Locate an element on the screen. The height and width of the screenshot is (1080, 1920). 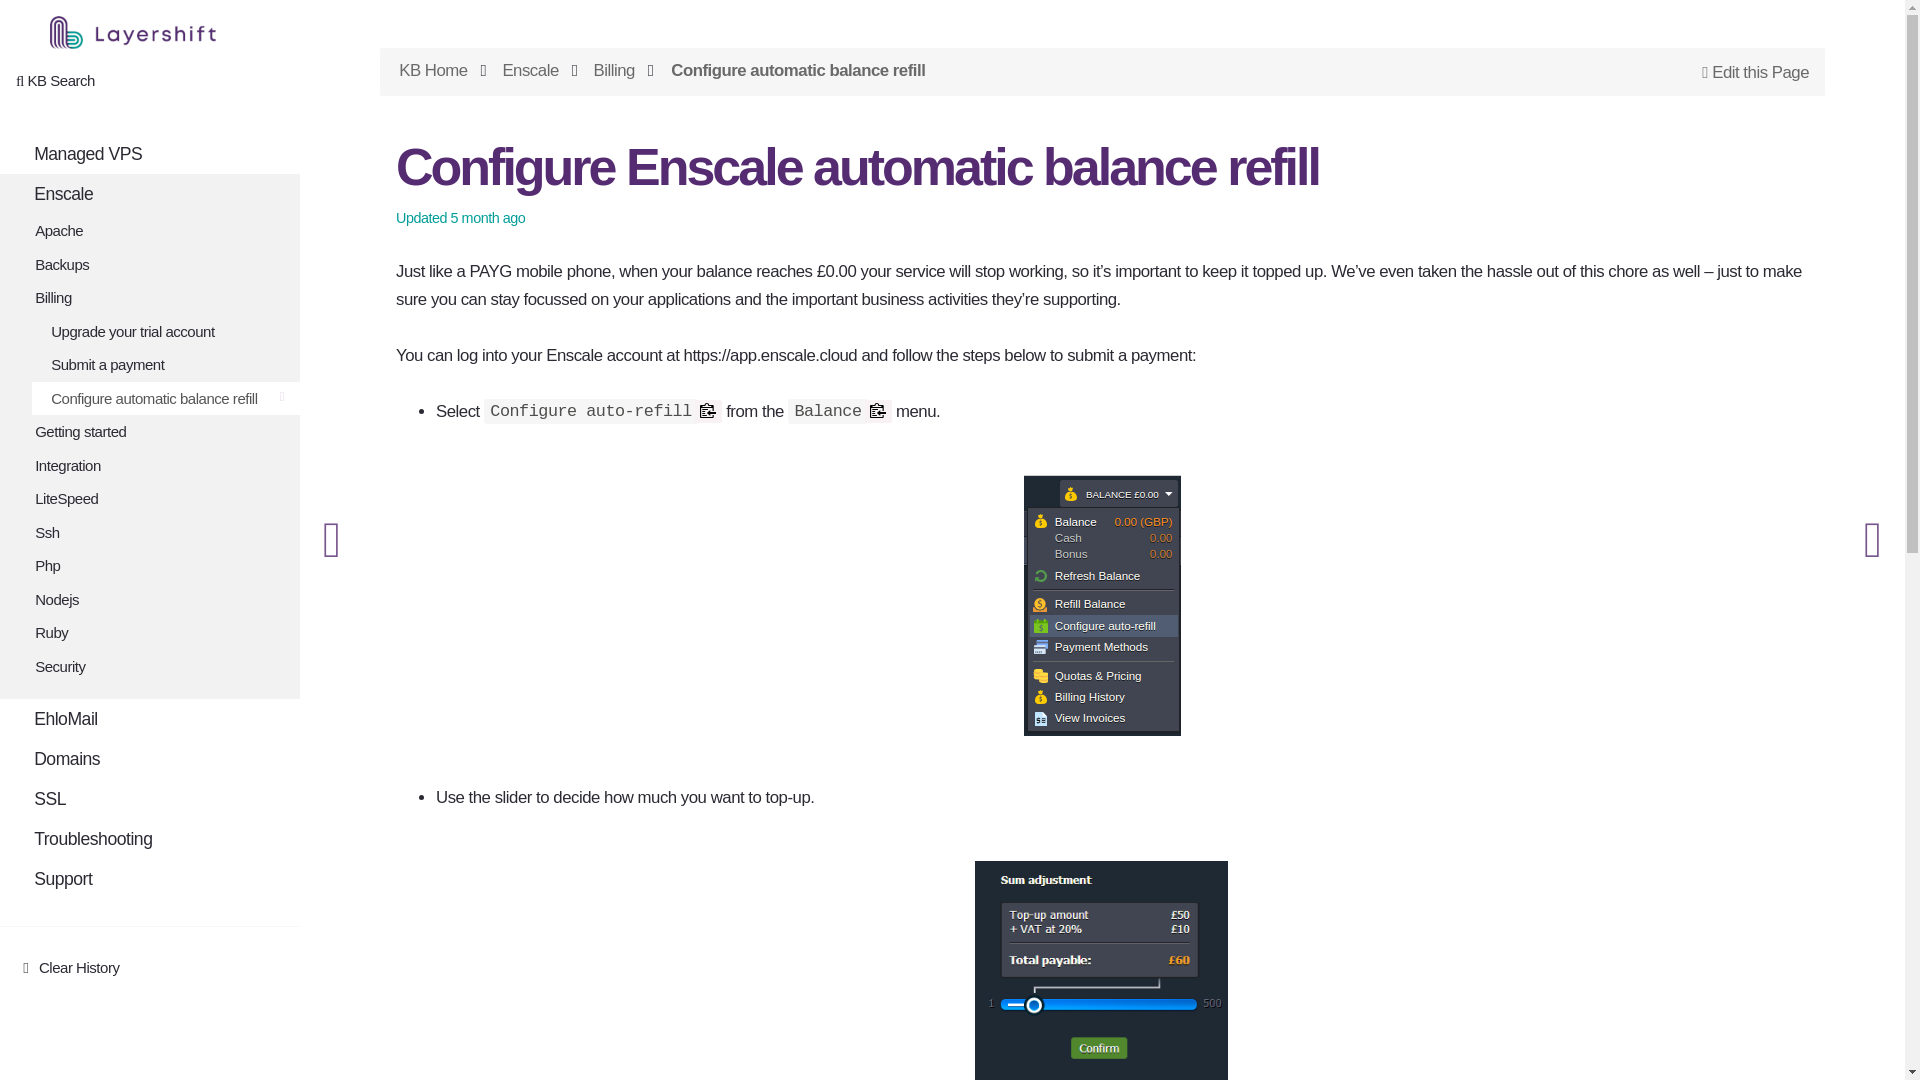
Enscale is located at coordinates (150, 193).